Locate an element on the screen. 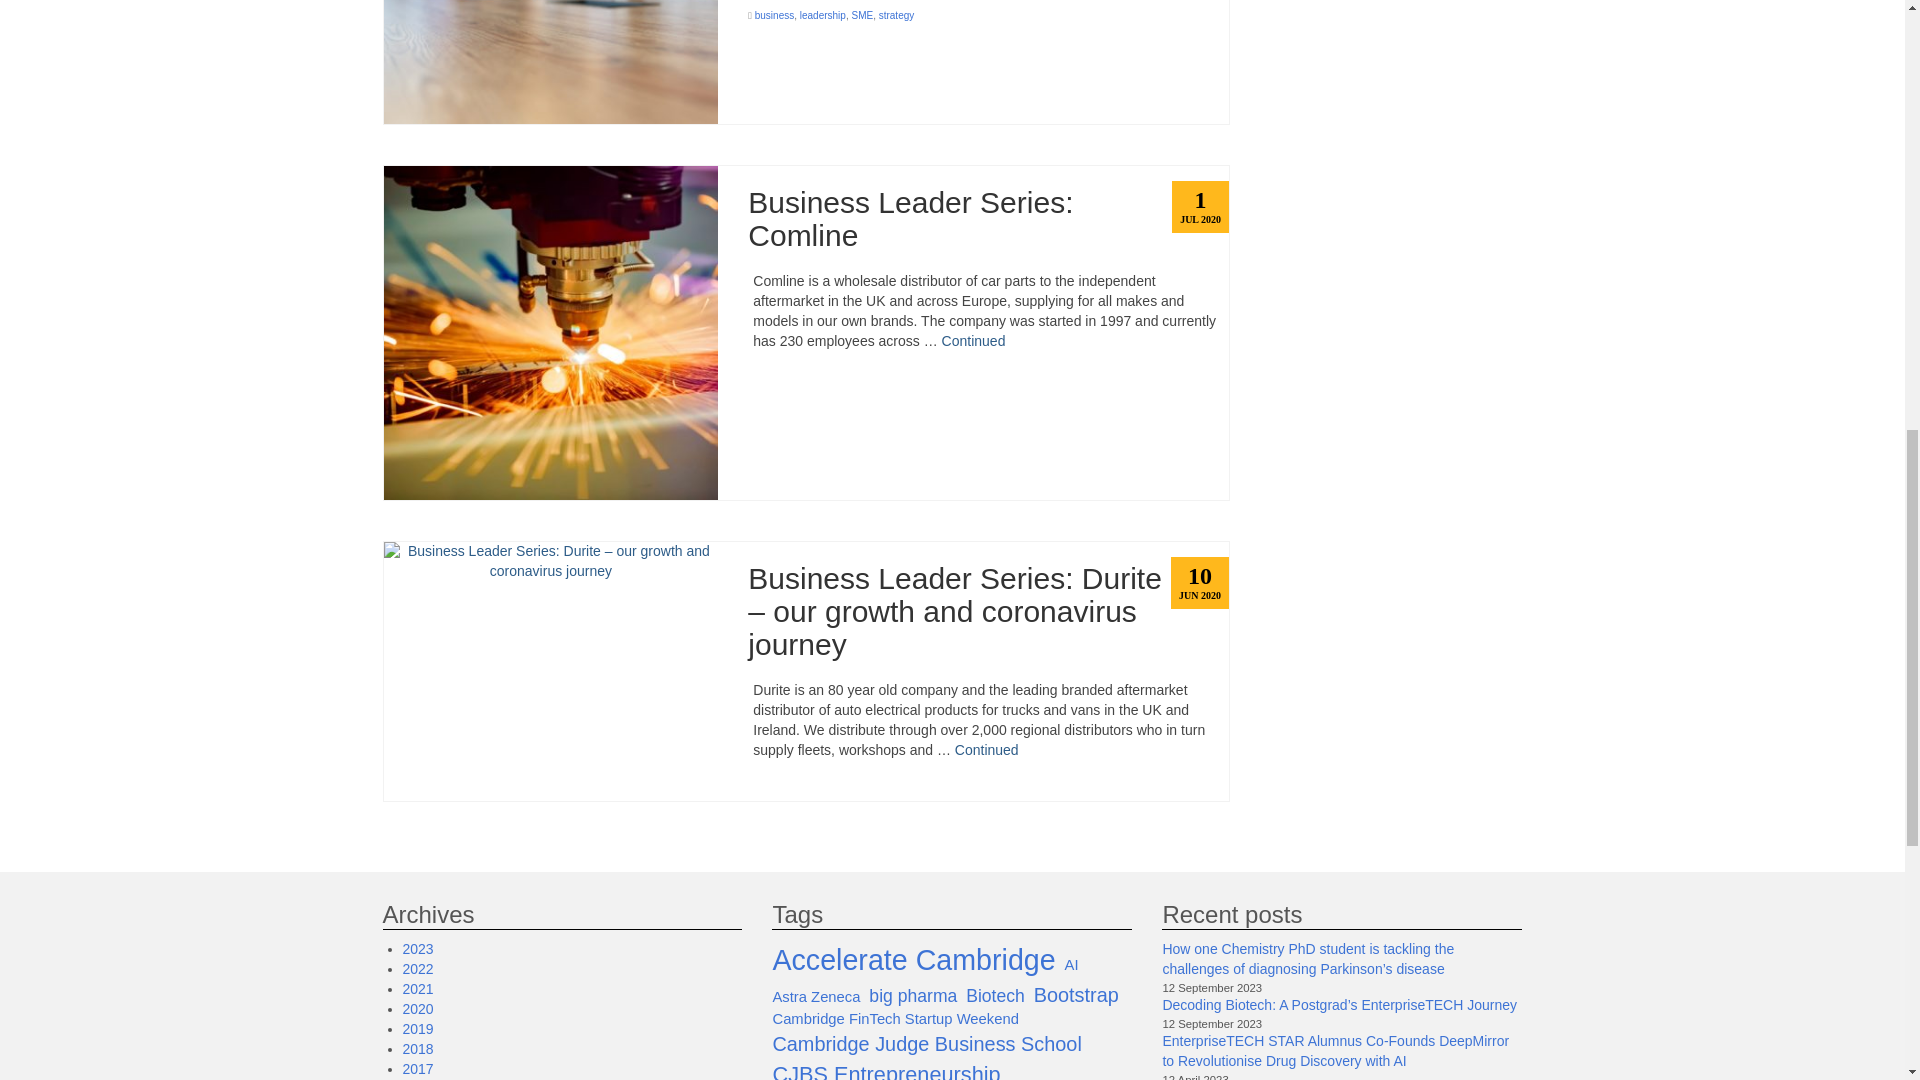 The image size is (1920, 1080). 2019 is located at coordinates (417, 1028).